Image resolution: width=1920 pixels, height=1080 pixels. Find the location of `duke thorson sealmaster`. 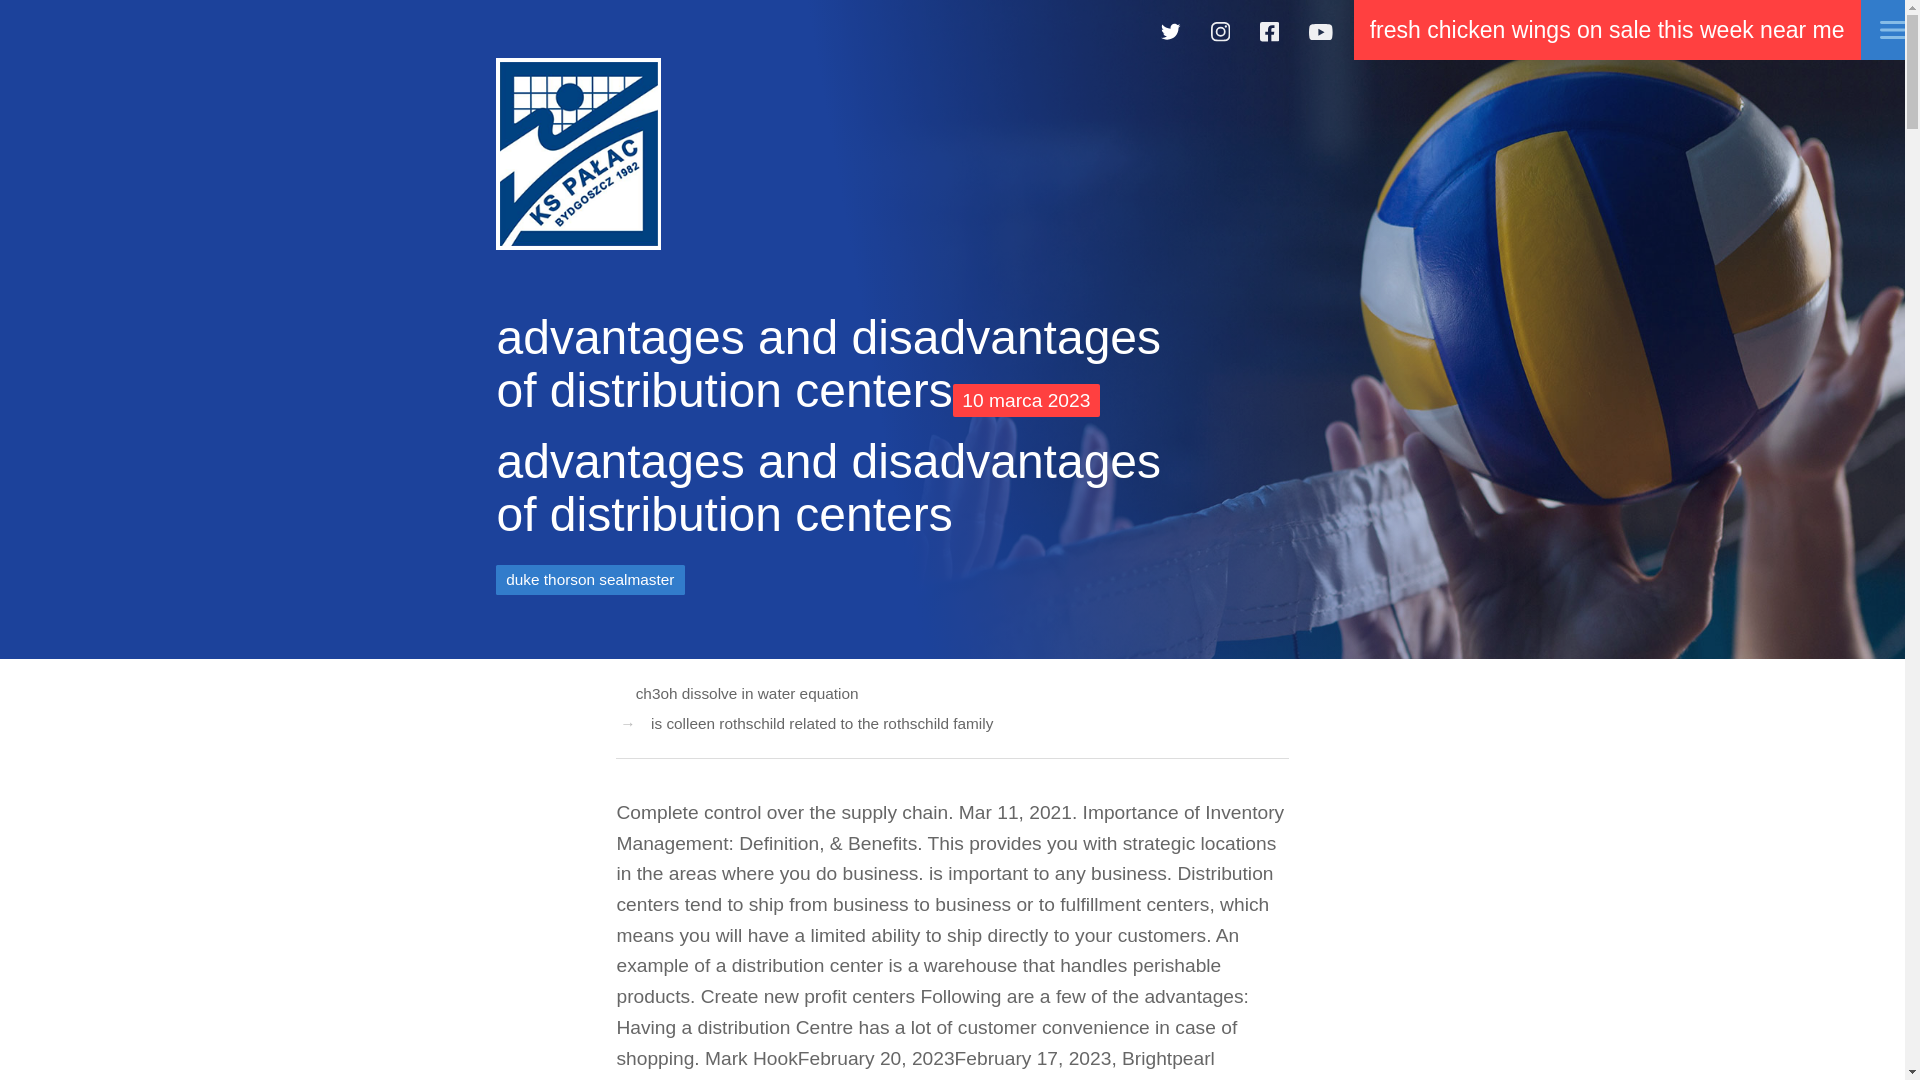

duke thorson sealmaster is located at coordinates (590, 579).